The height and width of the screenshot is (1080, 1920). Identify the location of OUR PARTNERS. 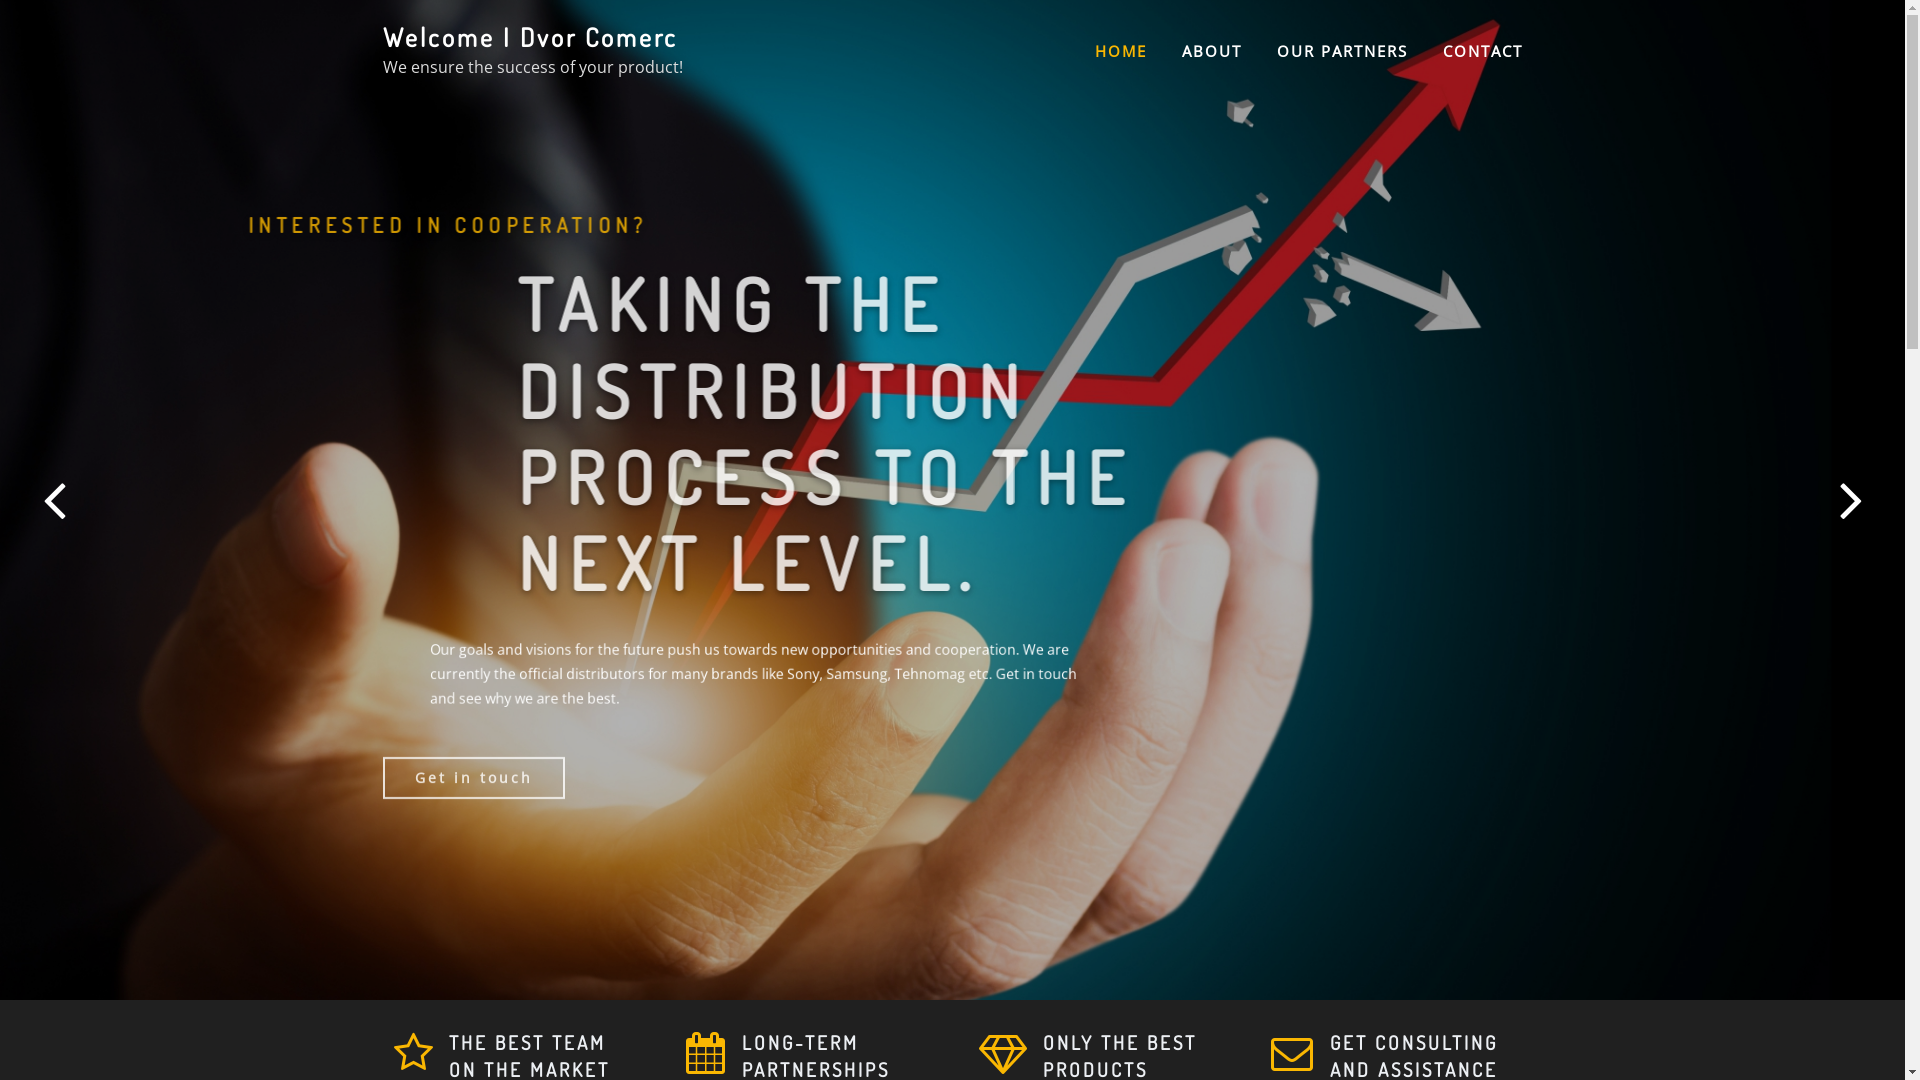
(1342, 51).